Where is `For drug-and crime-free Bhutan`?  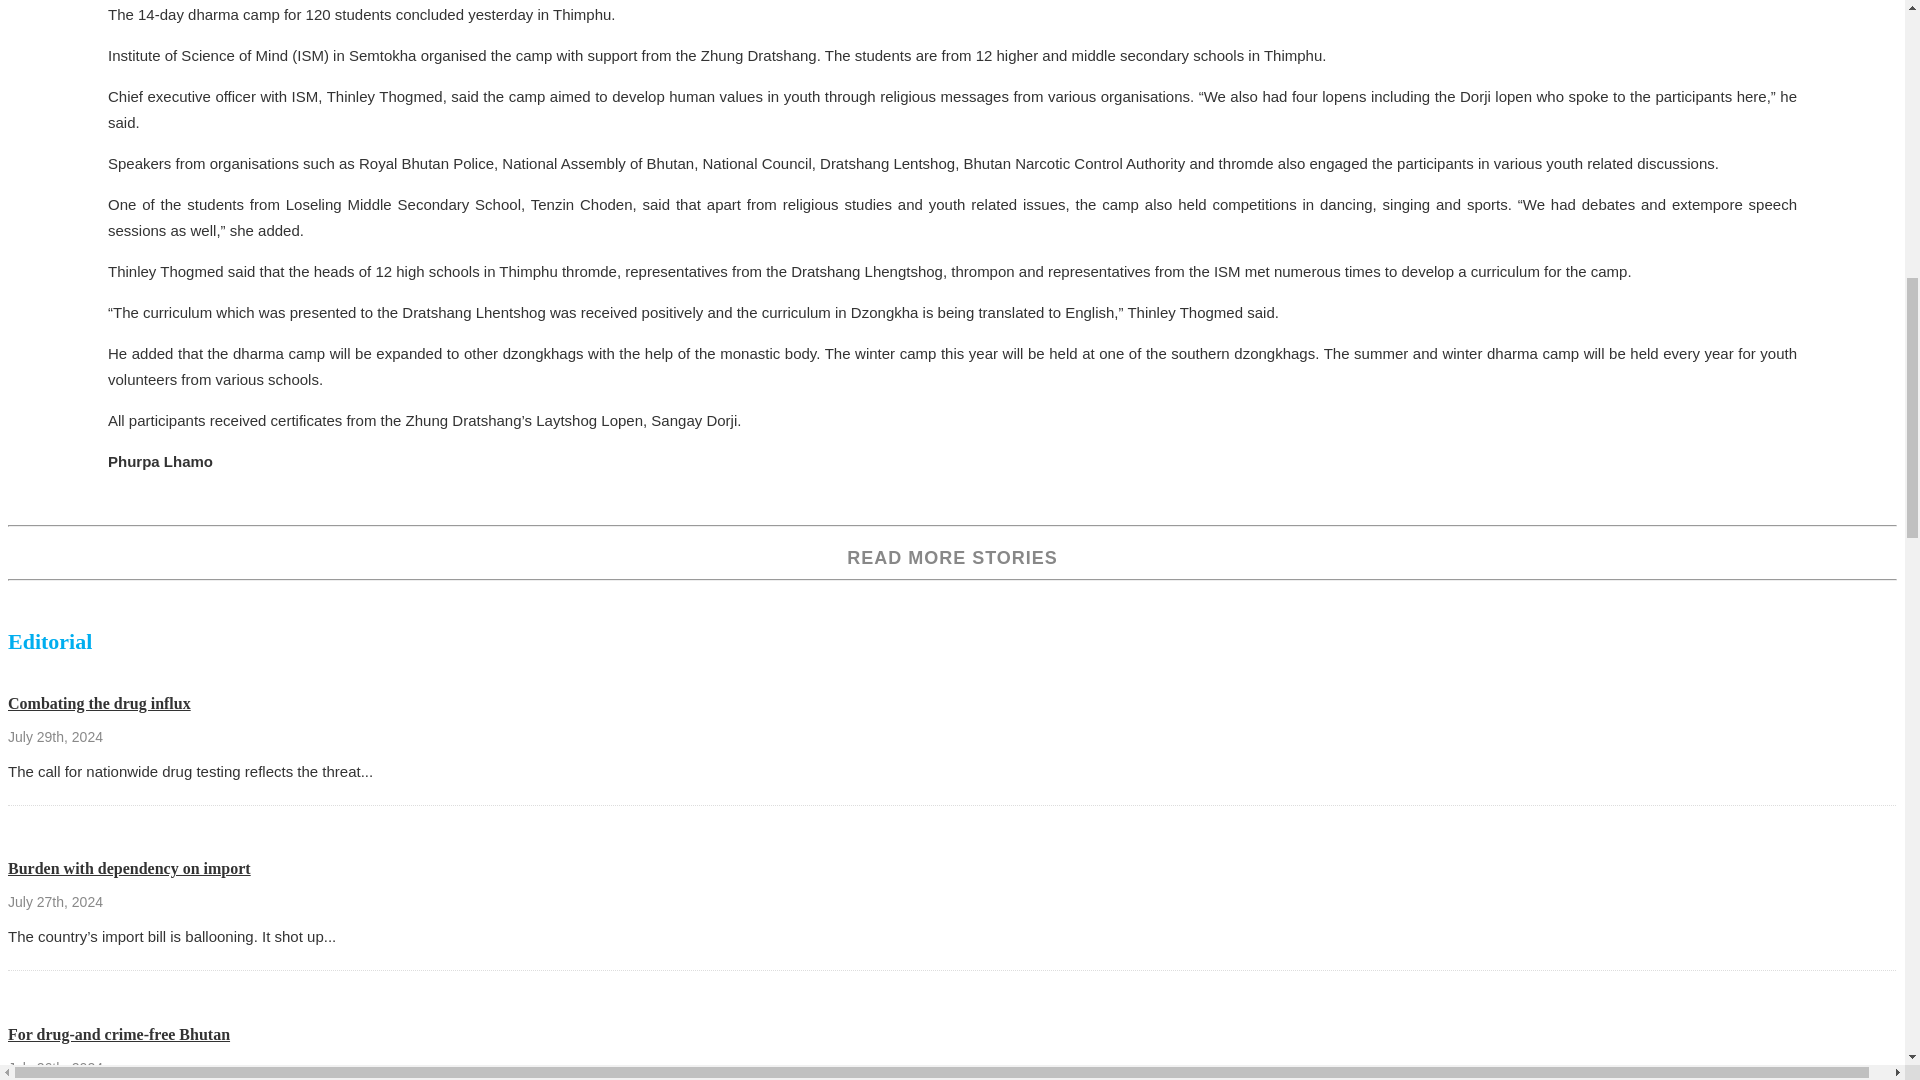
For drug-and crime-free Bhutan is located at coordinates (118, 1034).